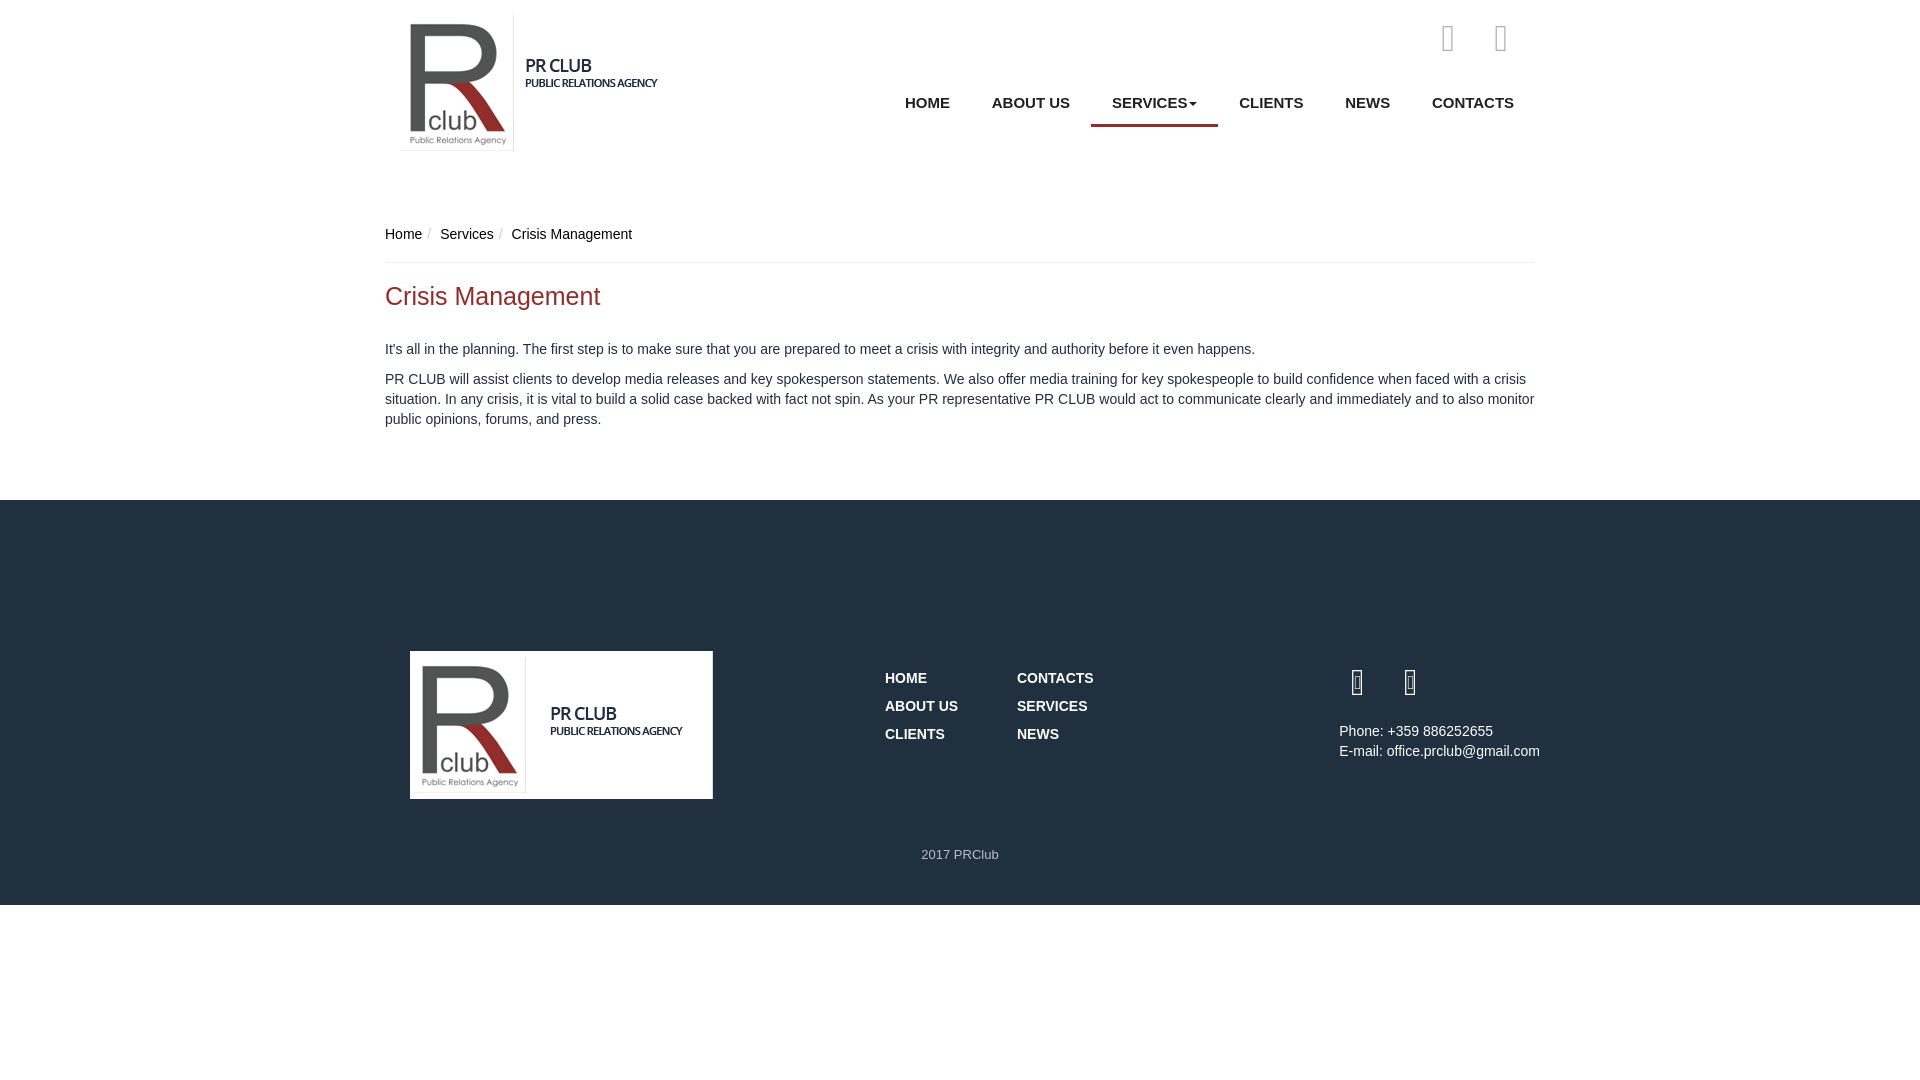 This screenshot has width=1920, height=1080. I want to click on Home, so click(404, 233).